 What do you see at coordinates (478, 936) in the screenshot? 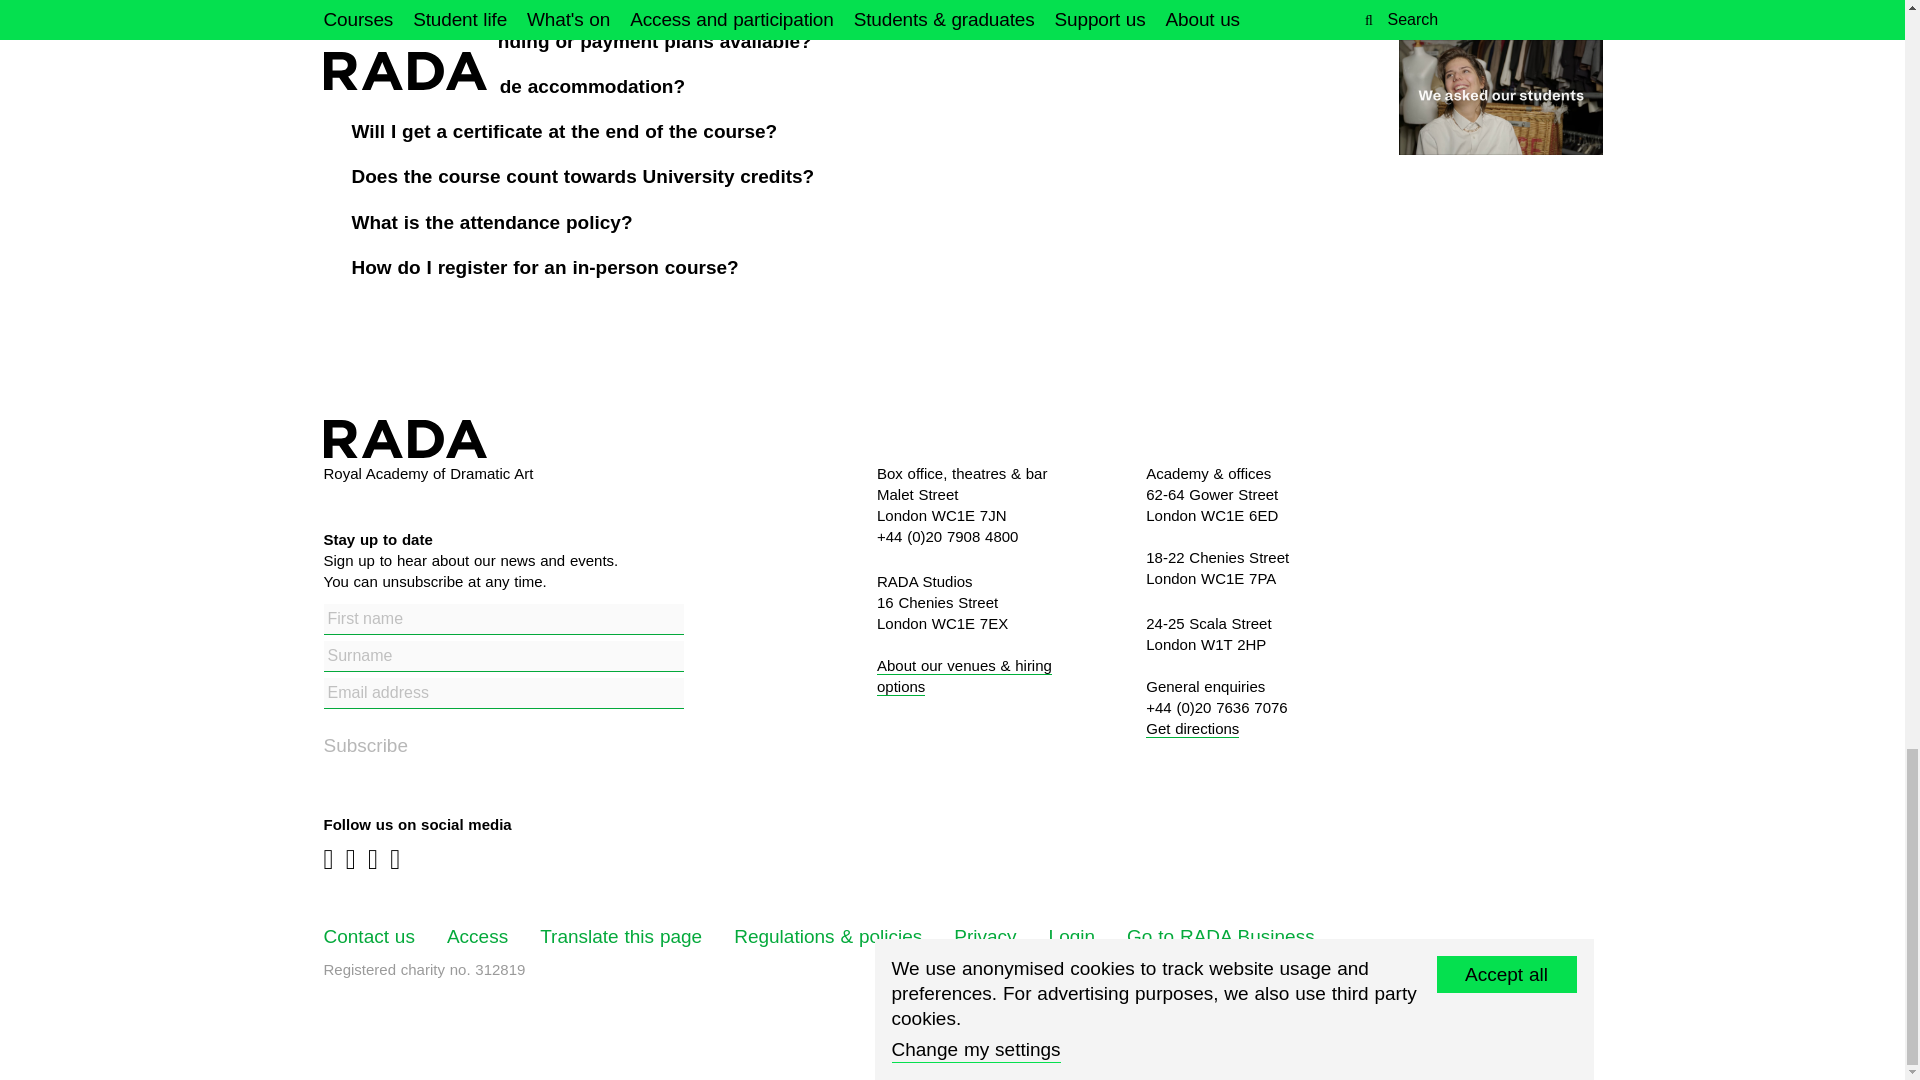
I see `Access` at bounding box center [478, 936].